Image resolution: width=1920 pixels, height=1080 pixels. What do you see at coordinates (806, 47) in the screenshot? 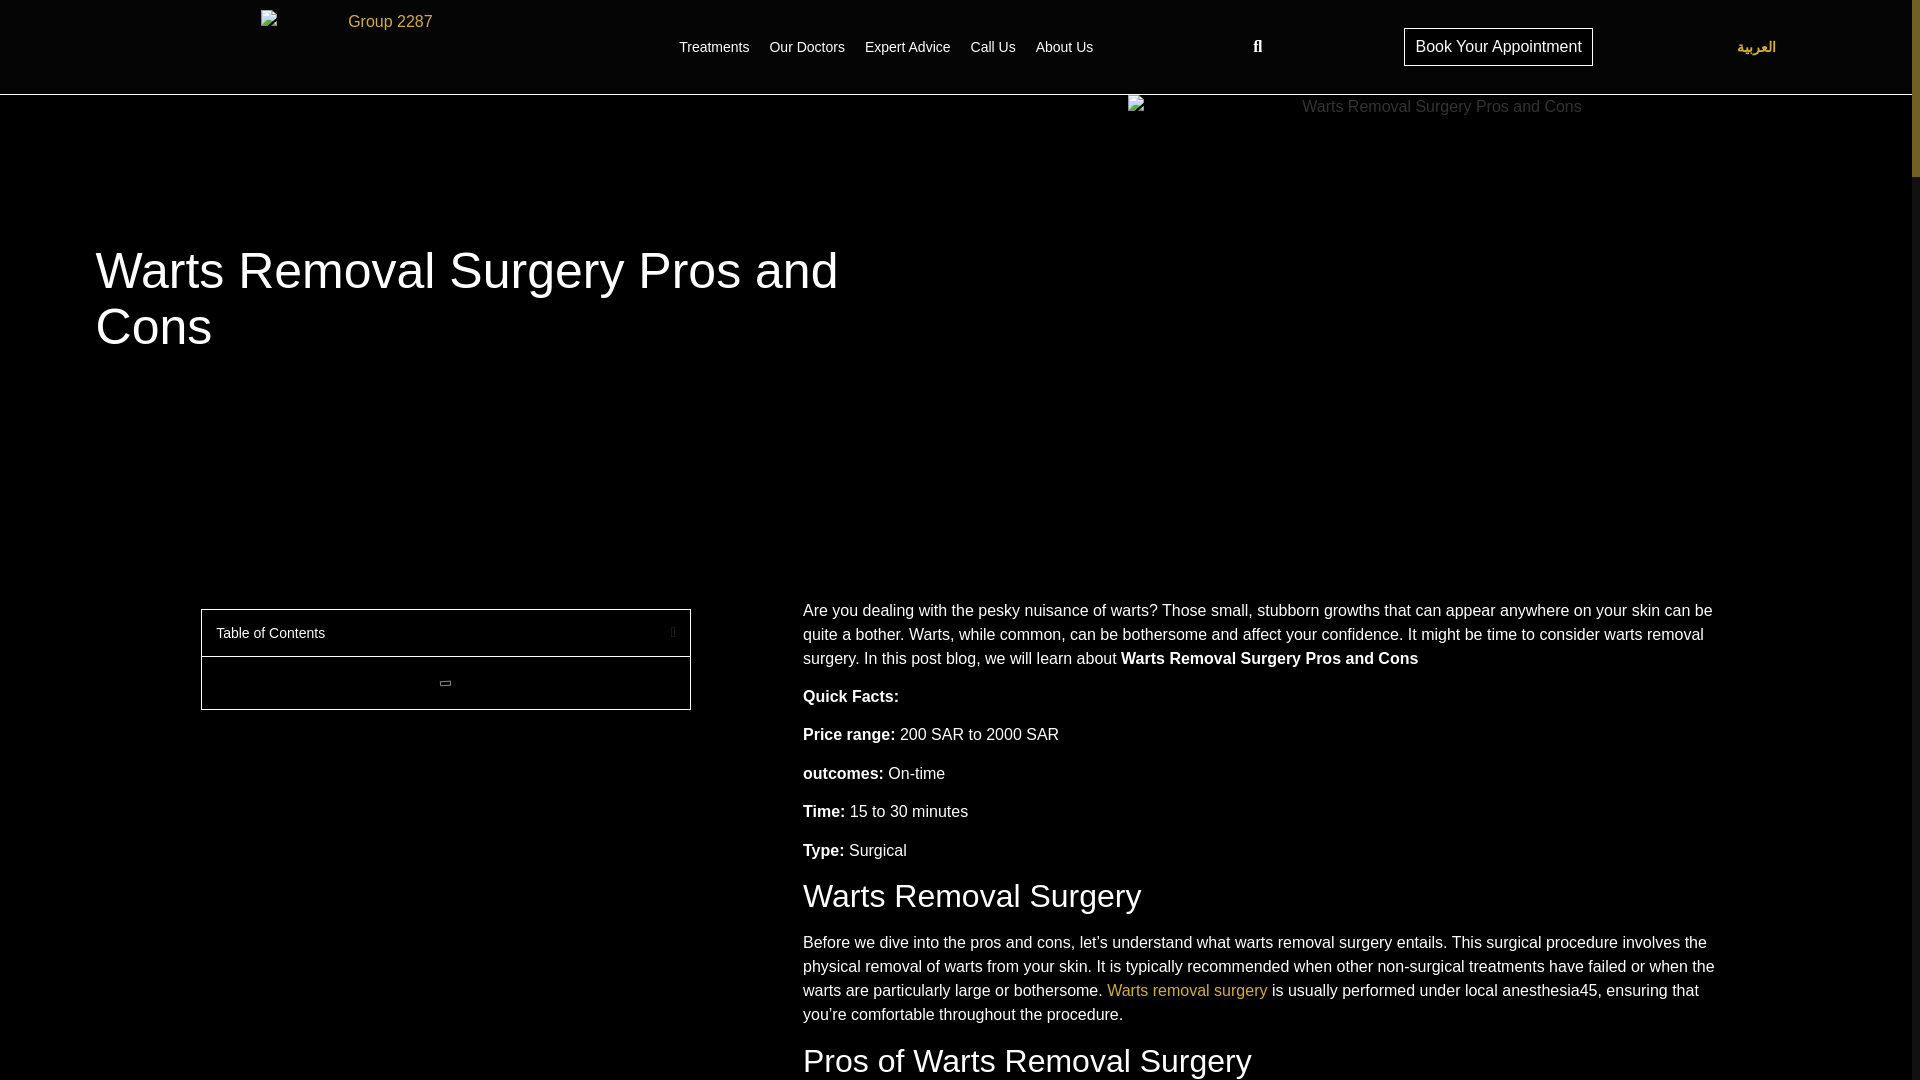
I see `Our Doctors` at bounding box center [806, 47].